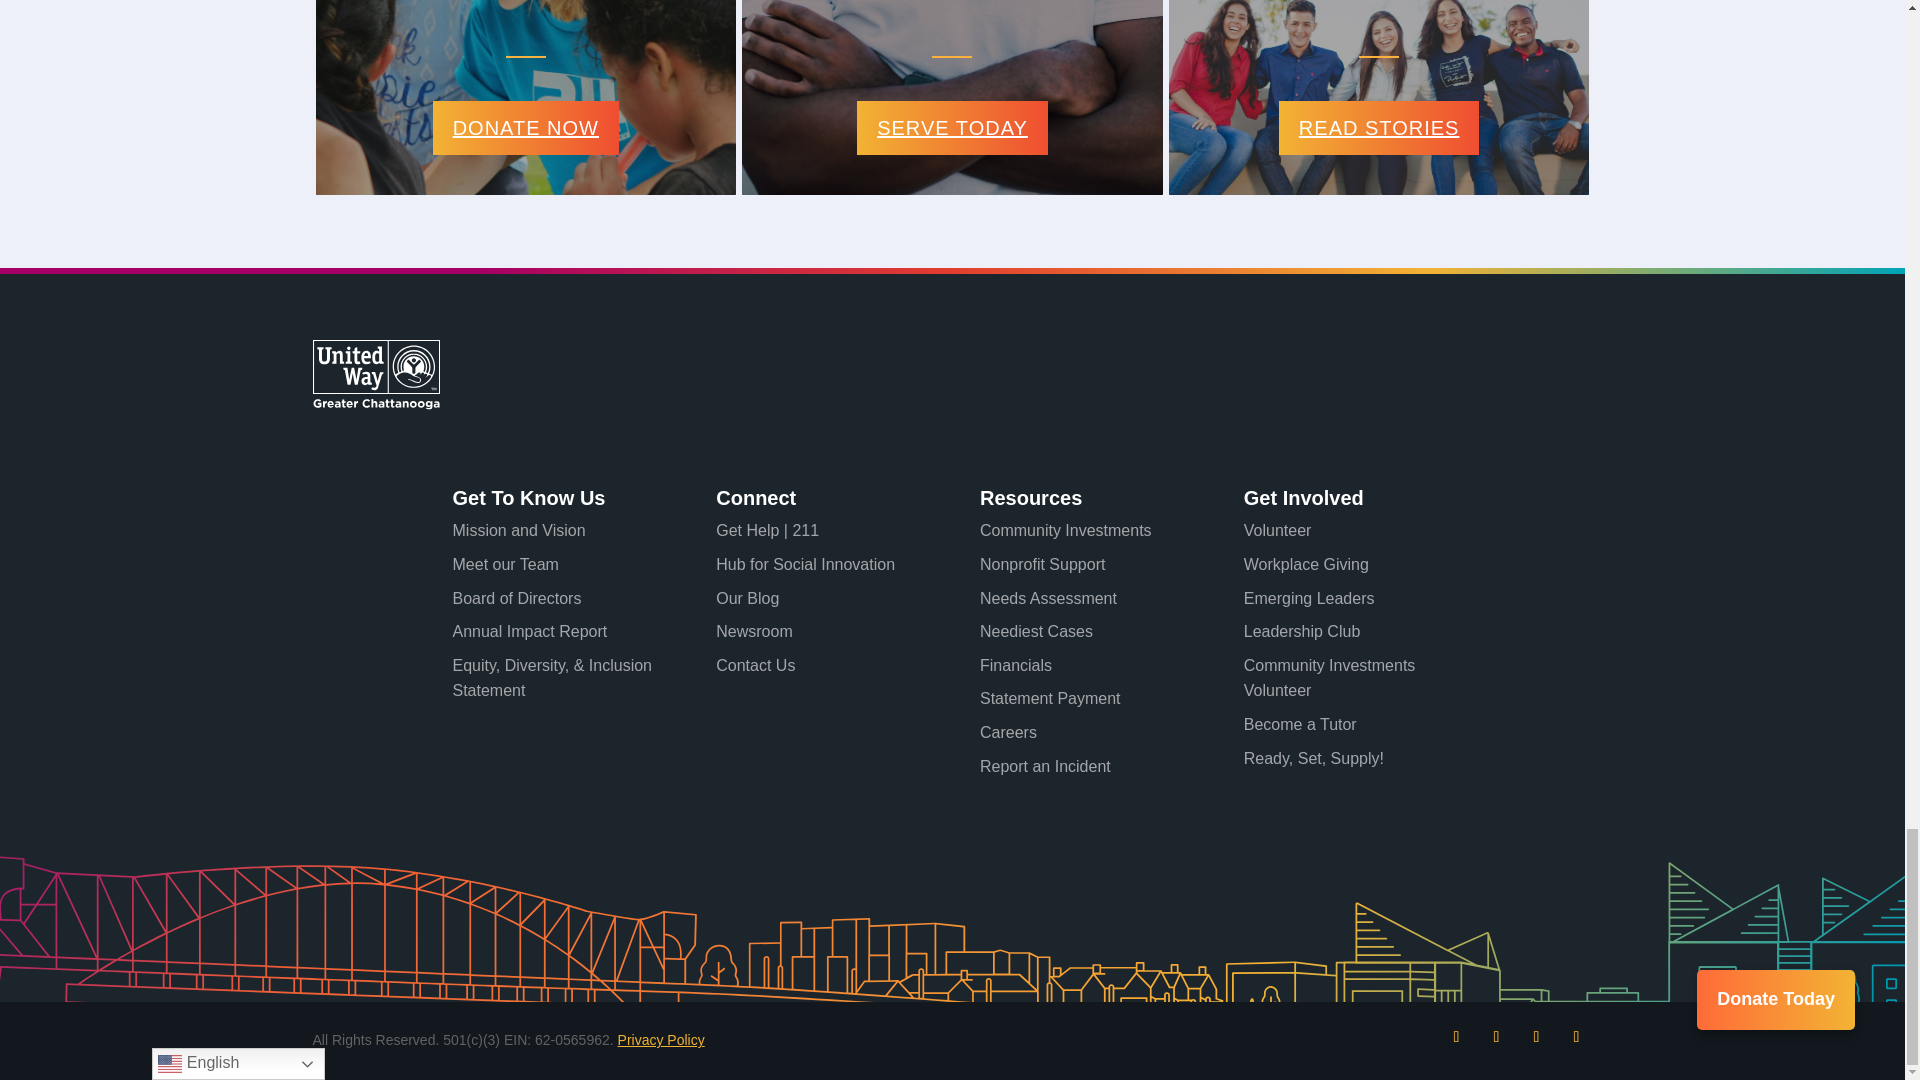 The height and width of the screenshot is (1080, 1920). I want to click on Follow on Youtube, so click(1575, 1036).